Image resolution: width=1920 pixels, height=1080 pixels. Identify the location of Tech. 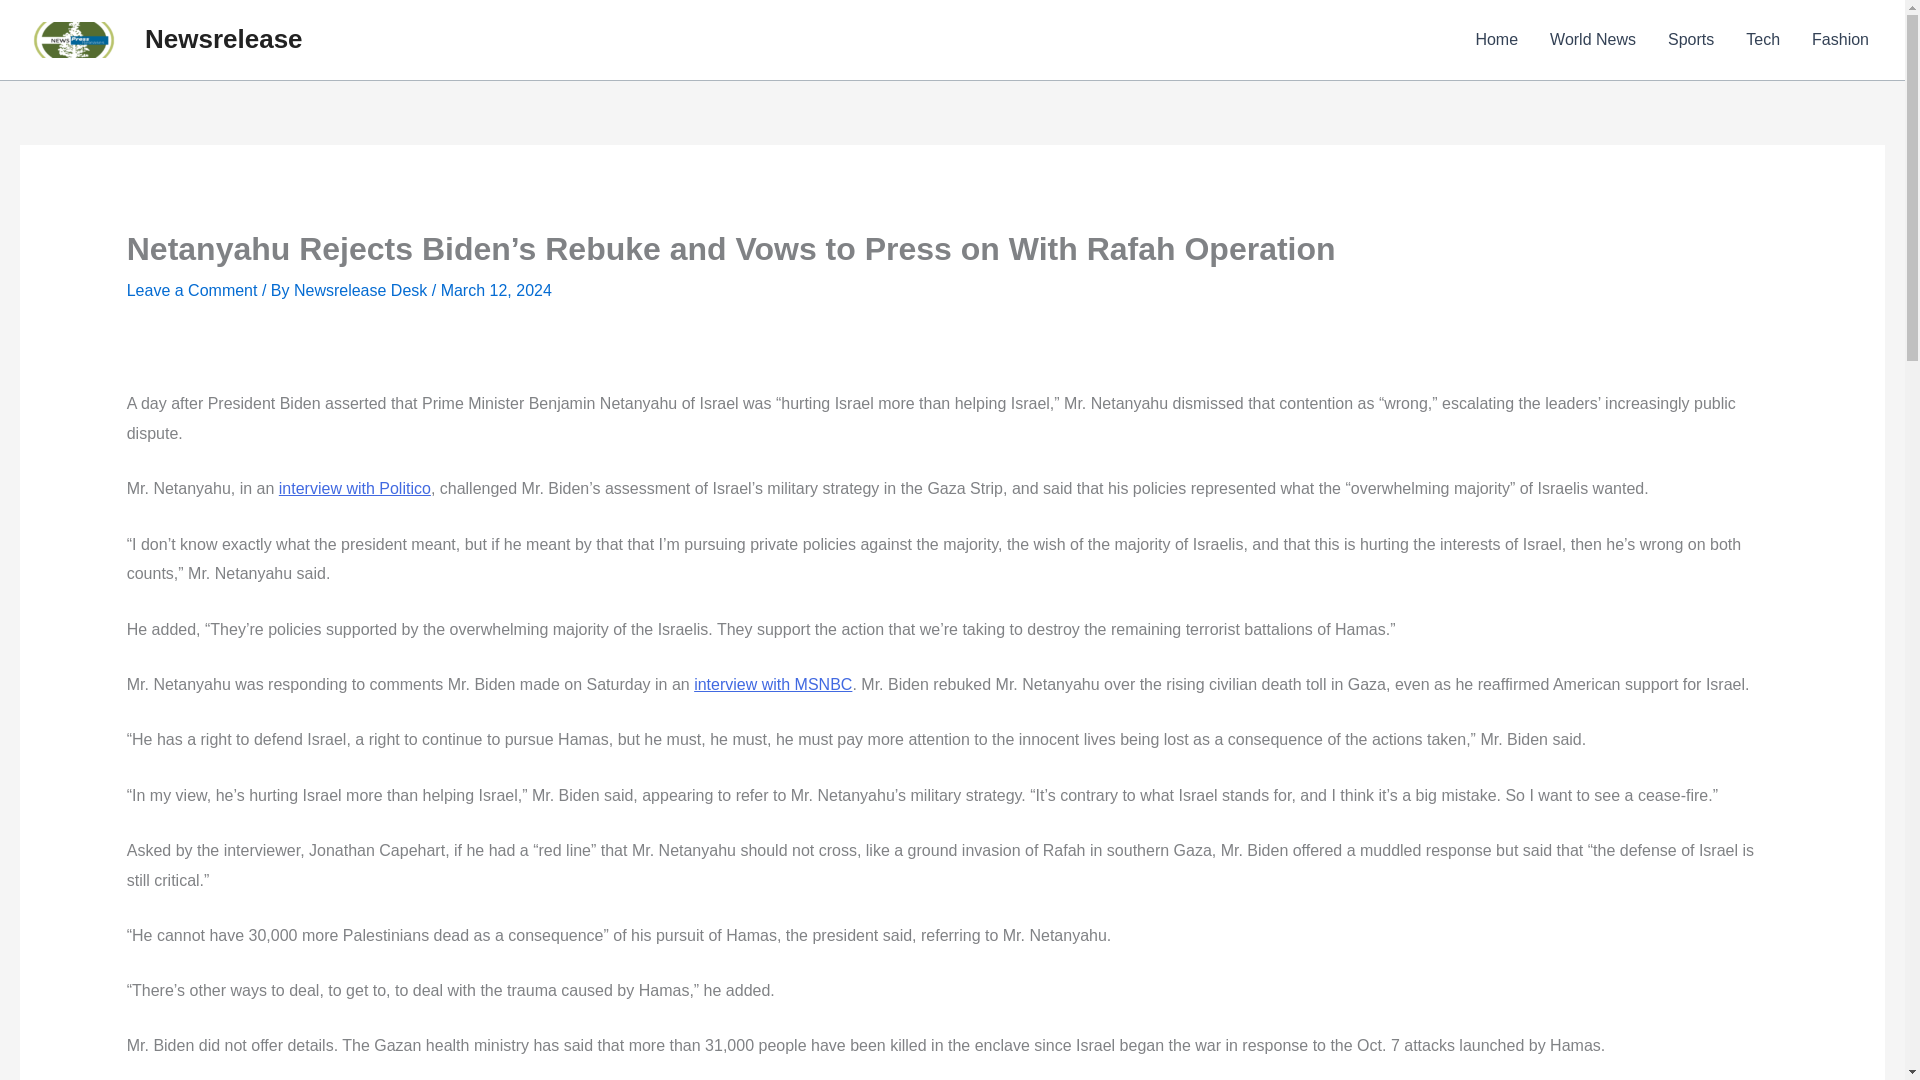
(1762, 40).